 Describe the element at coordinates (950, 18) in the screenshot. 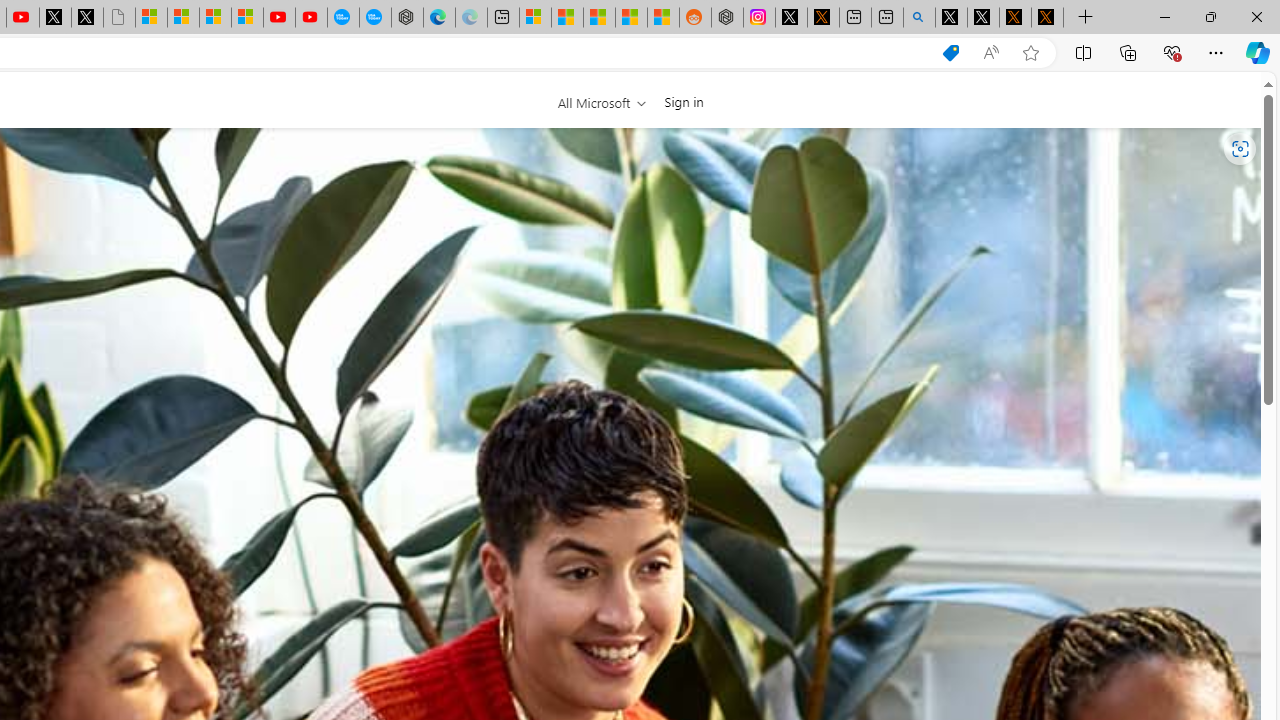

I see `Profile / X` at that location.